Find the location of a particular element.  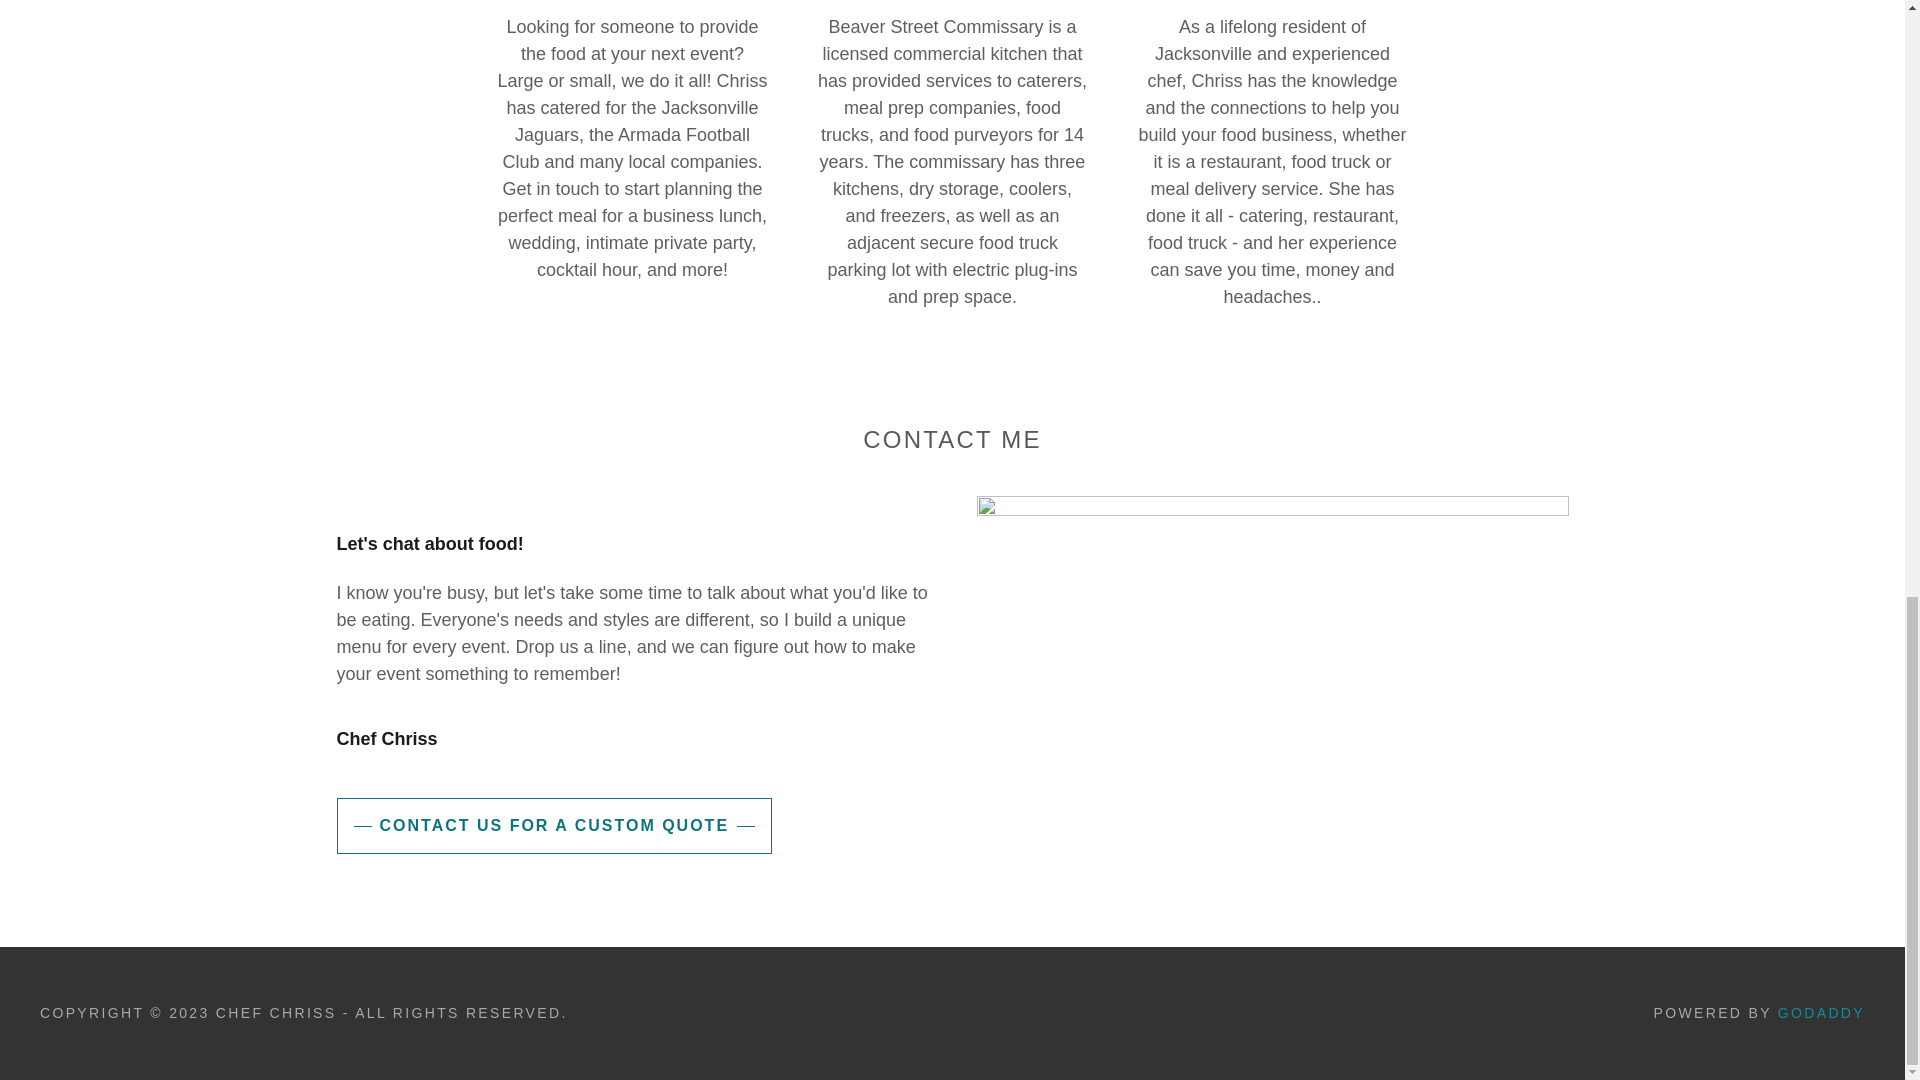

CONTACT US FOR A CUSTOM QUOTE is located at coordinates (554, 826).